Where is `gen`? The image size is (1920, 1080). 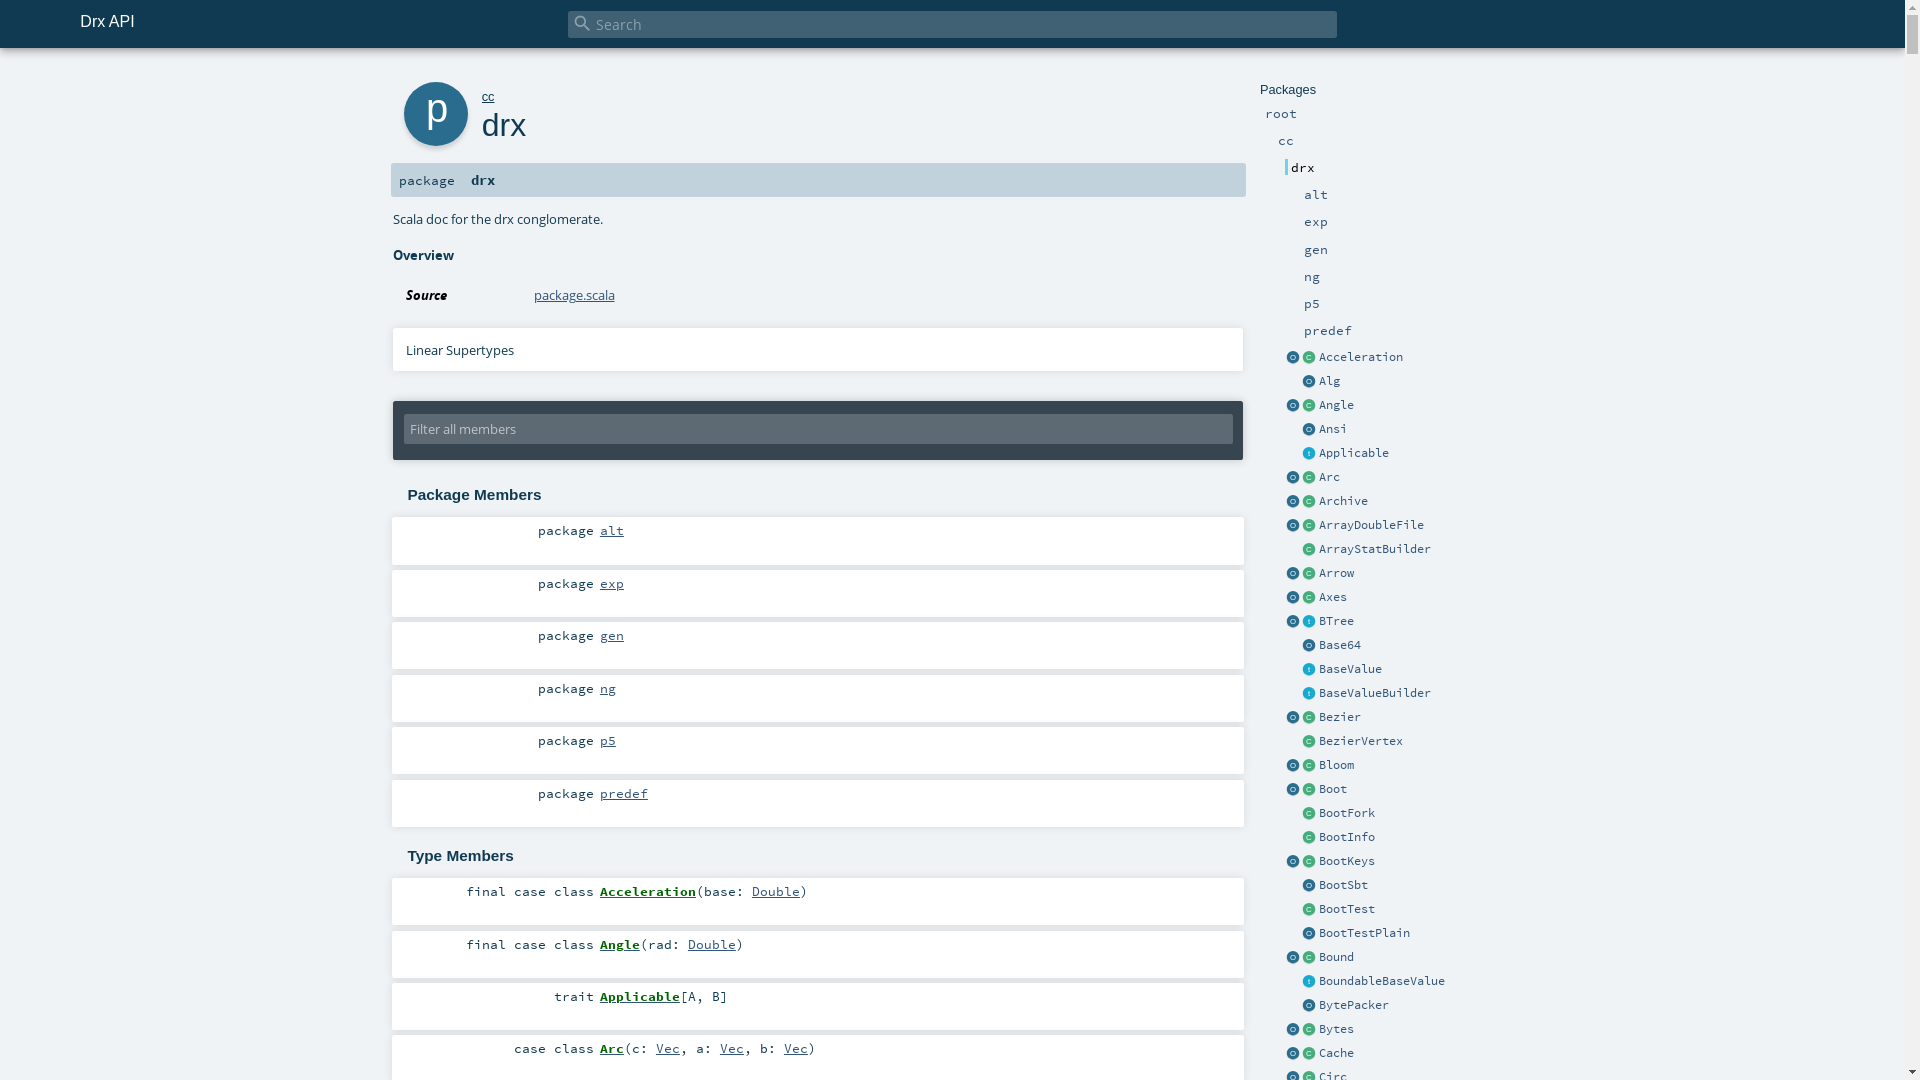
gen is located at coordinates (1316, 249).